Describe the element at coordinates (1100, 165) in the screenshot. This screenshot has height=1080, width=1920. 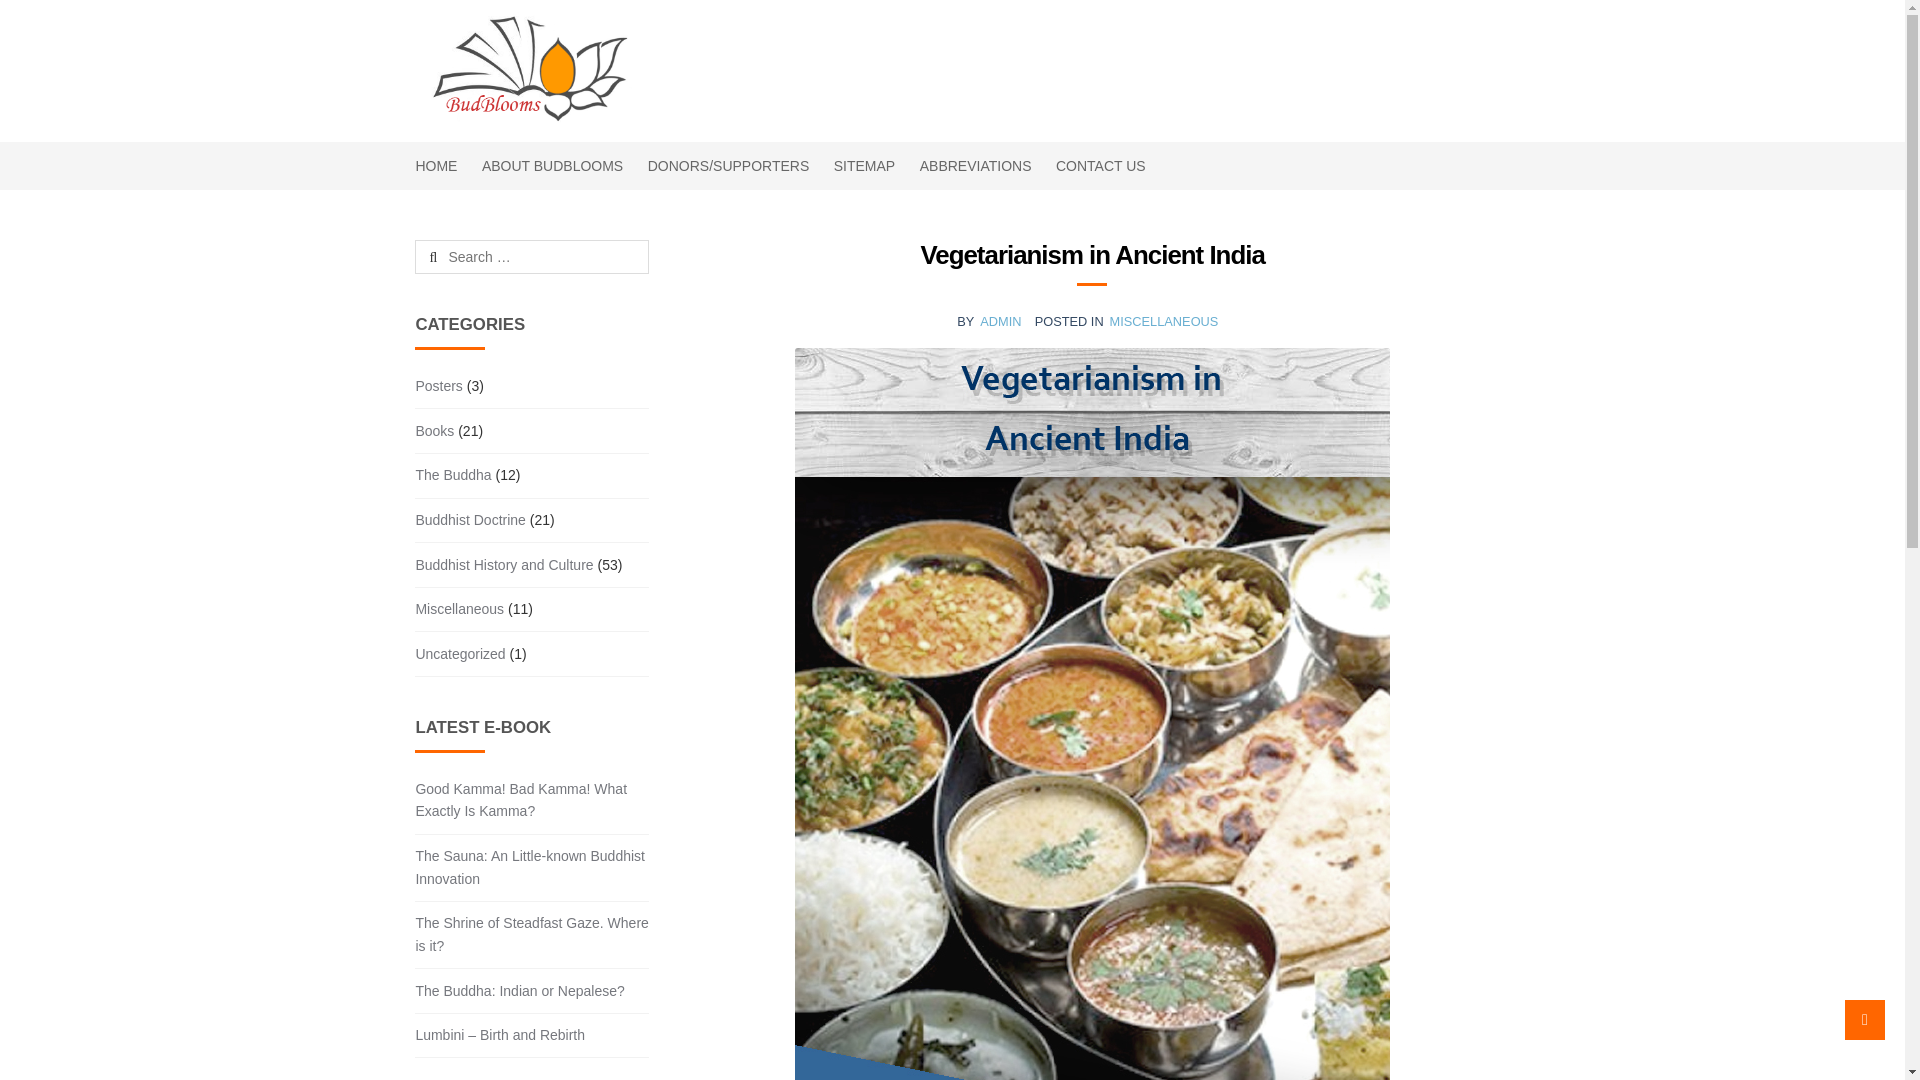
I see `CONTACT US` at that location.